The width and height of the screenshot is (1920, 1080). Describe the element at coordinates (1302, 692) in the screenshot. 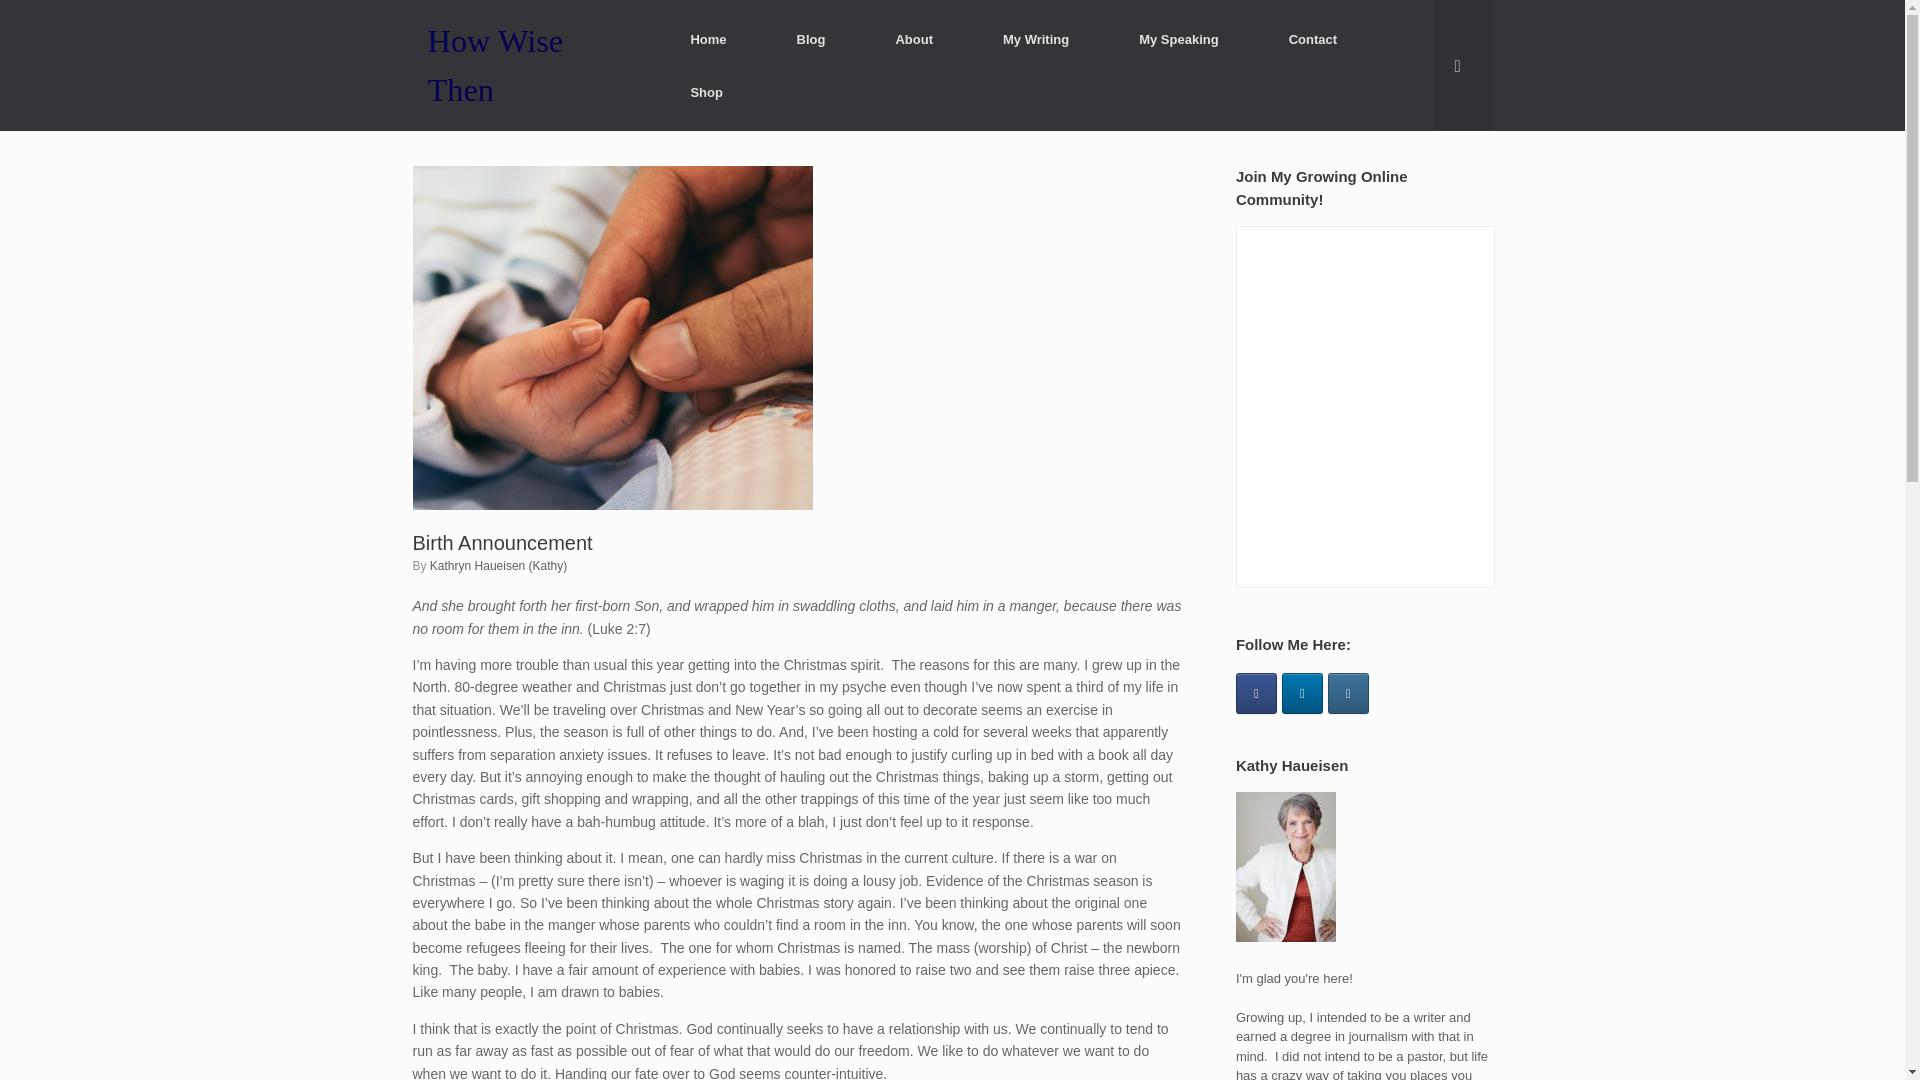

I see `How Wise Then on Linkedin` at that location.